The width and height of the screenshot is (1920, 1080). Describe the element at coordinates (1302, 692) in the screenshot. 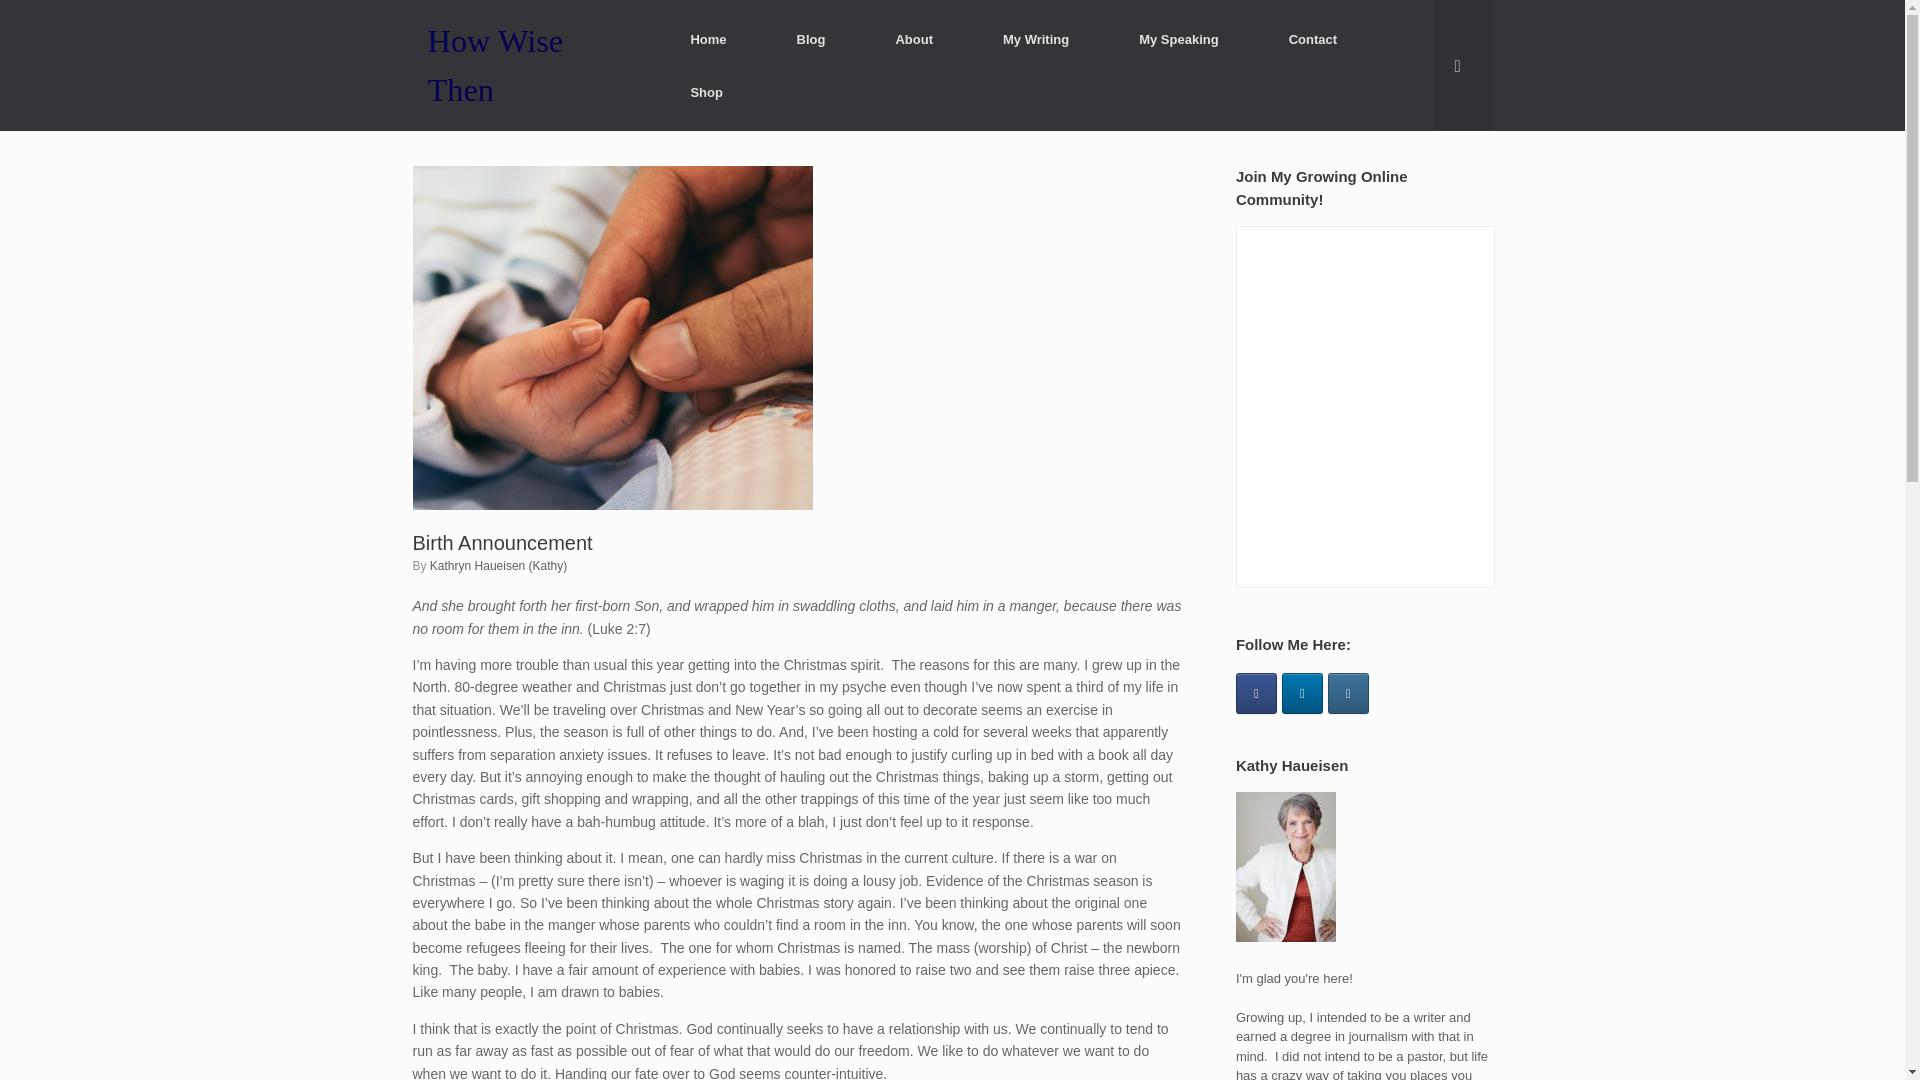

I see `How Wise Then on Linkedin` at that location.